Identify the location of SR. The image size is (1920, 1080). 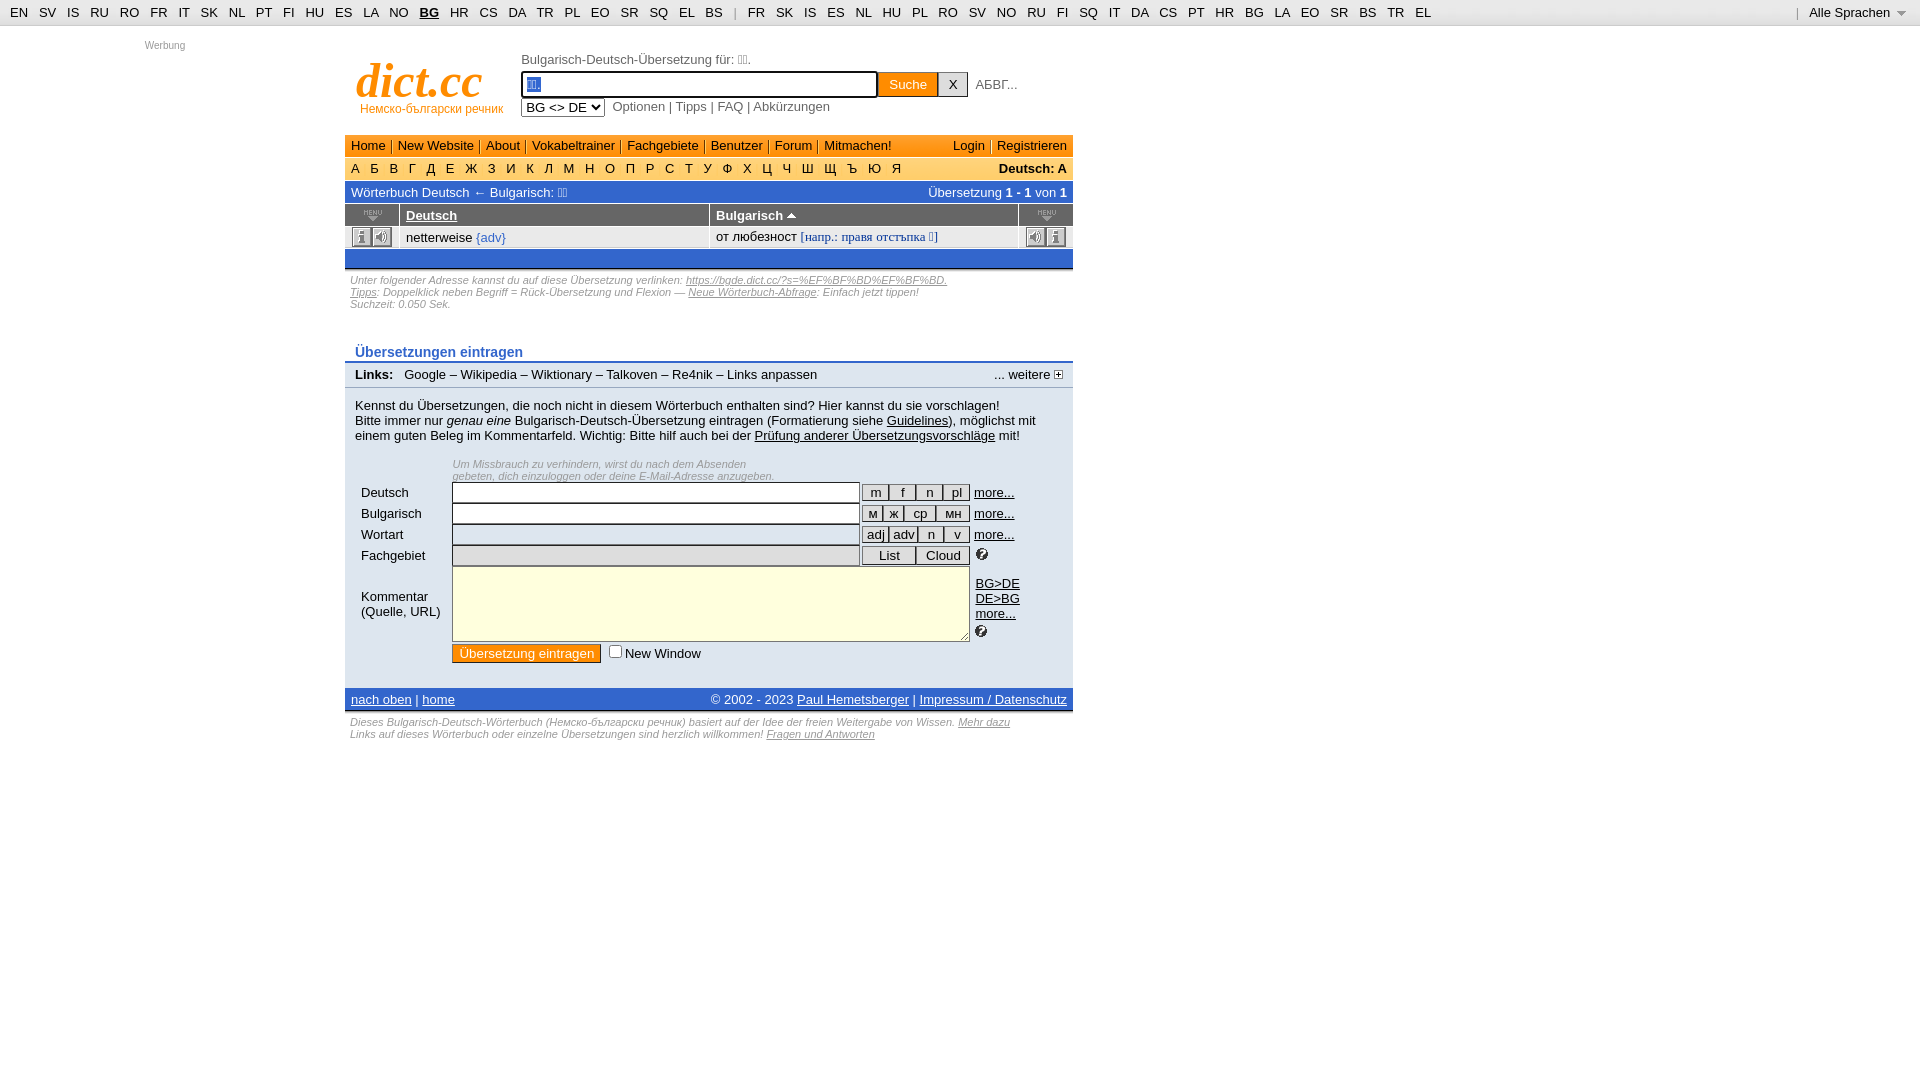
(629, 12).